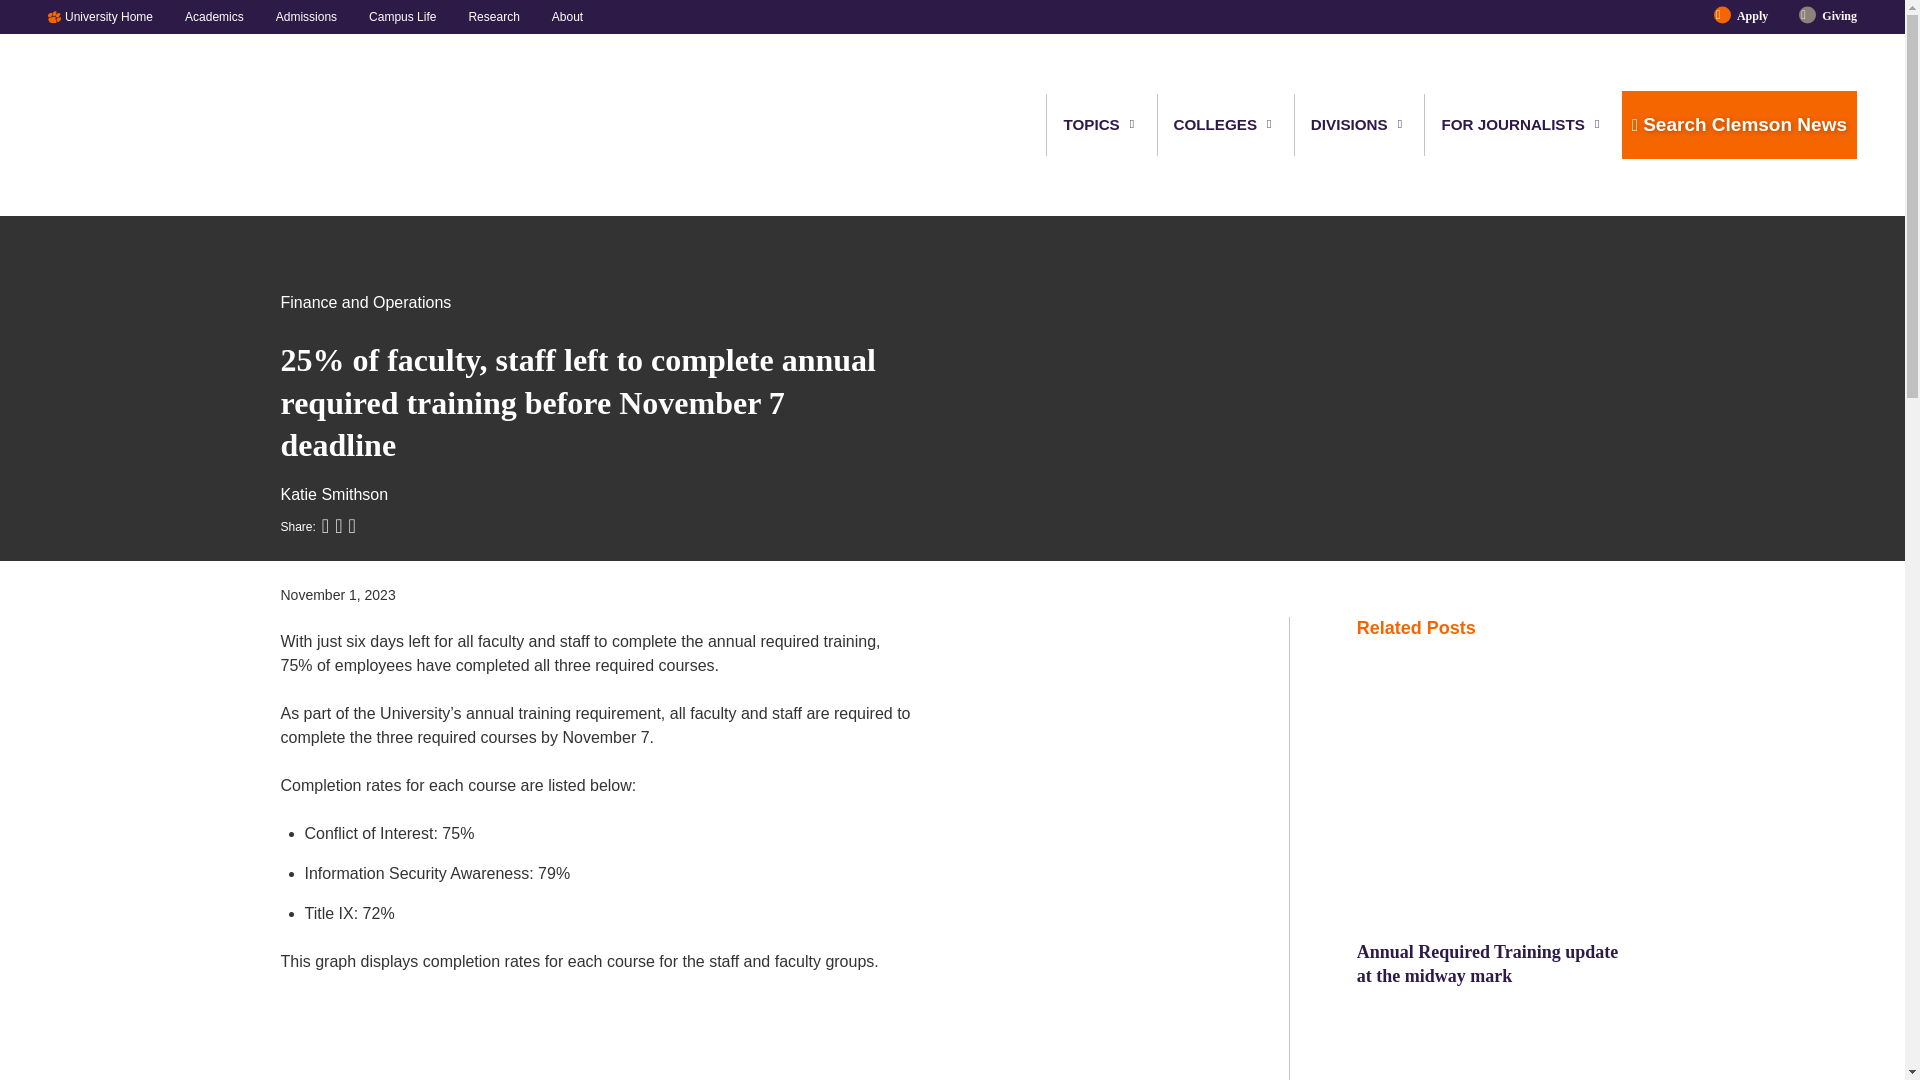 This screenshot has width=1920, height=1080. I want to click on Research, so click(493, 16).